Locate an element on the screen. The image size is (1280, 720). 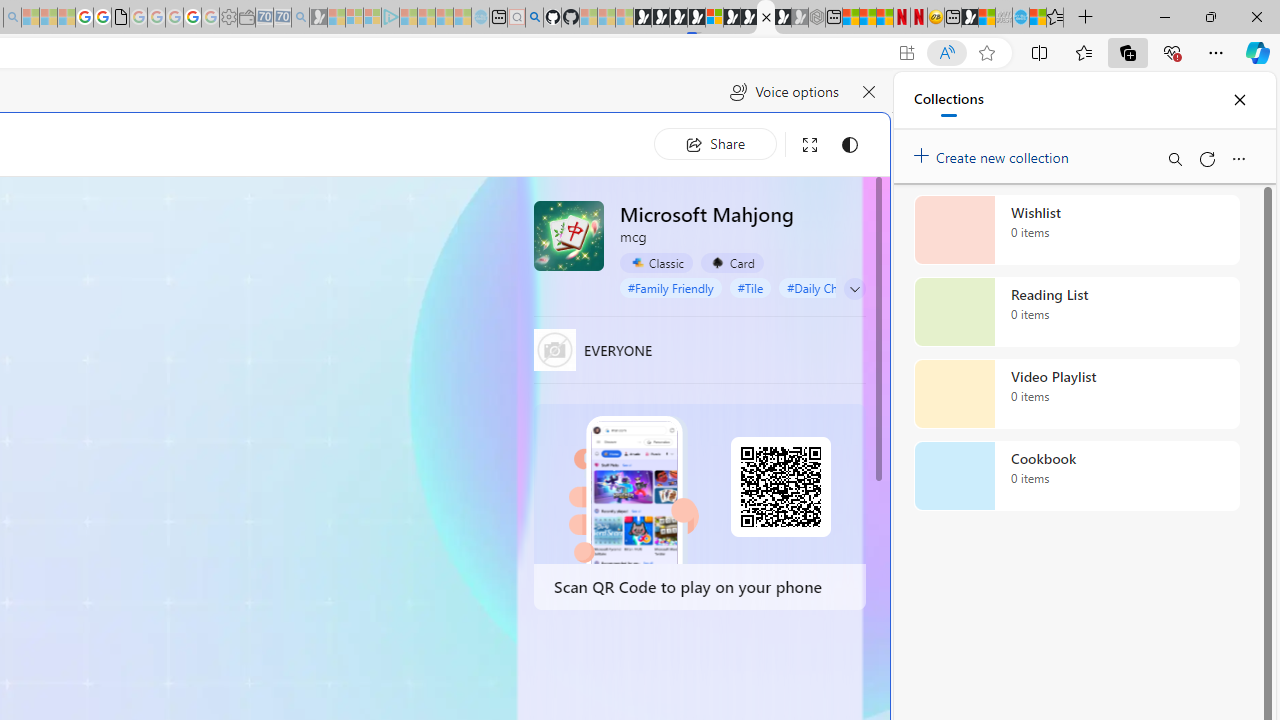
Services - Maintenance | Sky Blue Bikes - Sky Blue Bikes is located at coordinates (1020, 18).